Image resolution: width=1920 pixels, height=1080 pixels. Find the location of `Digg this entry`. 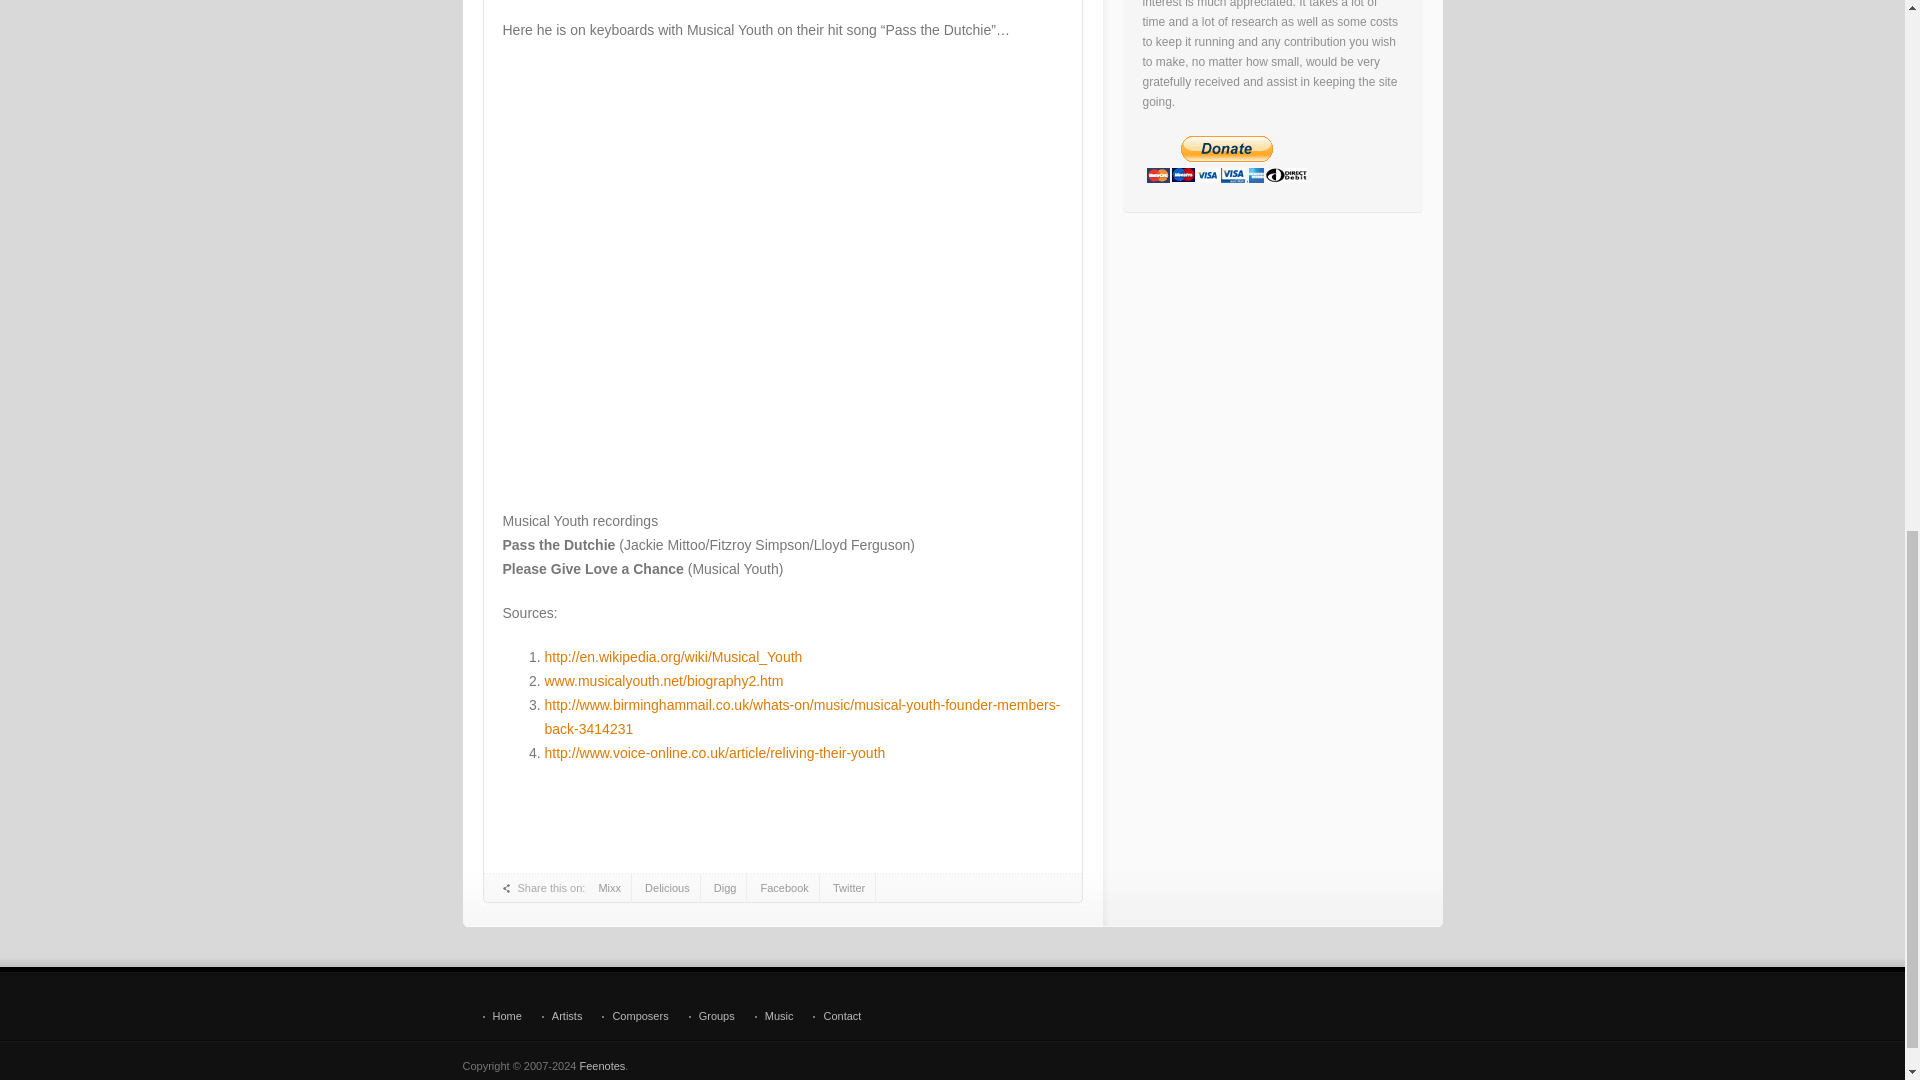

Digg this entry is located at coordinates (726, 887).